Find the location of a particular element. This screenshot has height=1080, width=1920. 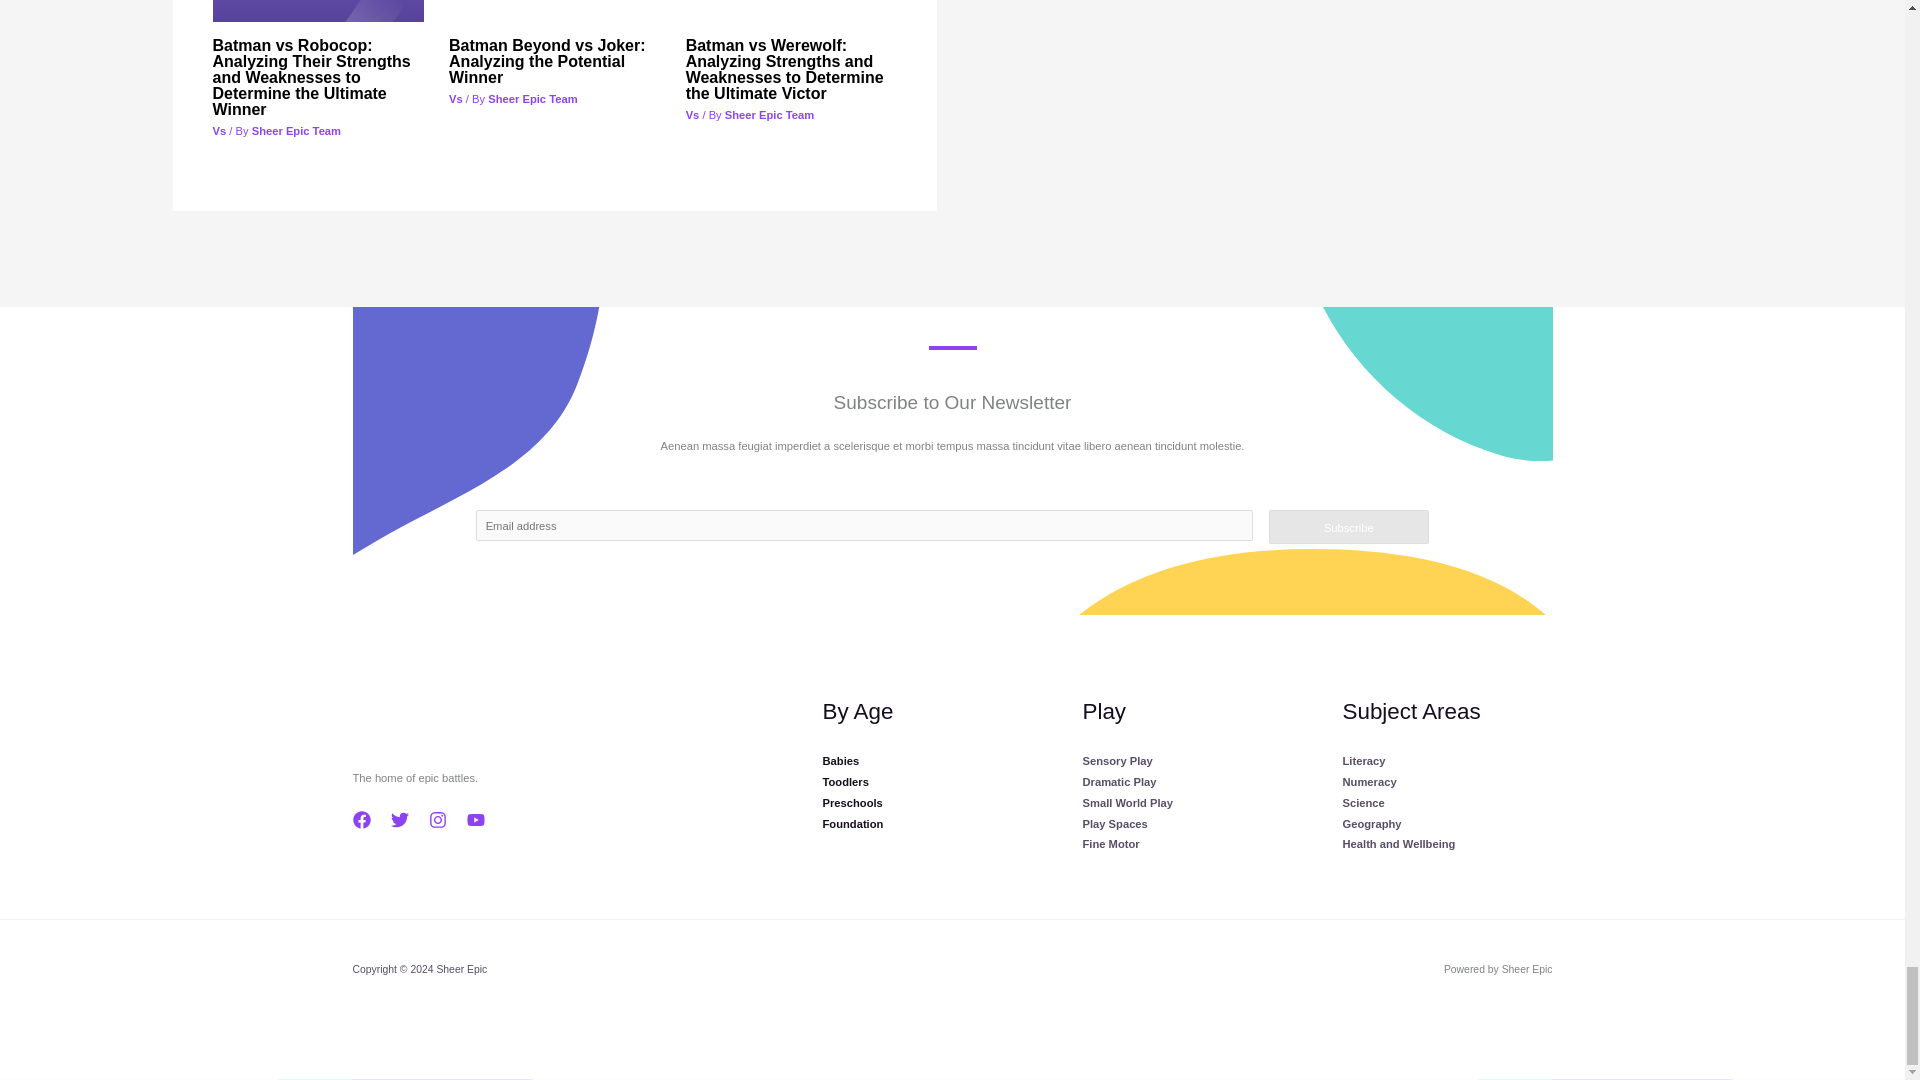

Vs is located at coordinates (456, 98).